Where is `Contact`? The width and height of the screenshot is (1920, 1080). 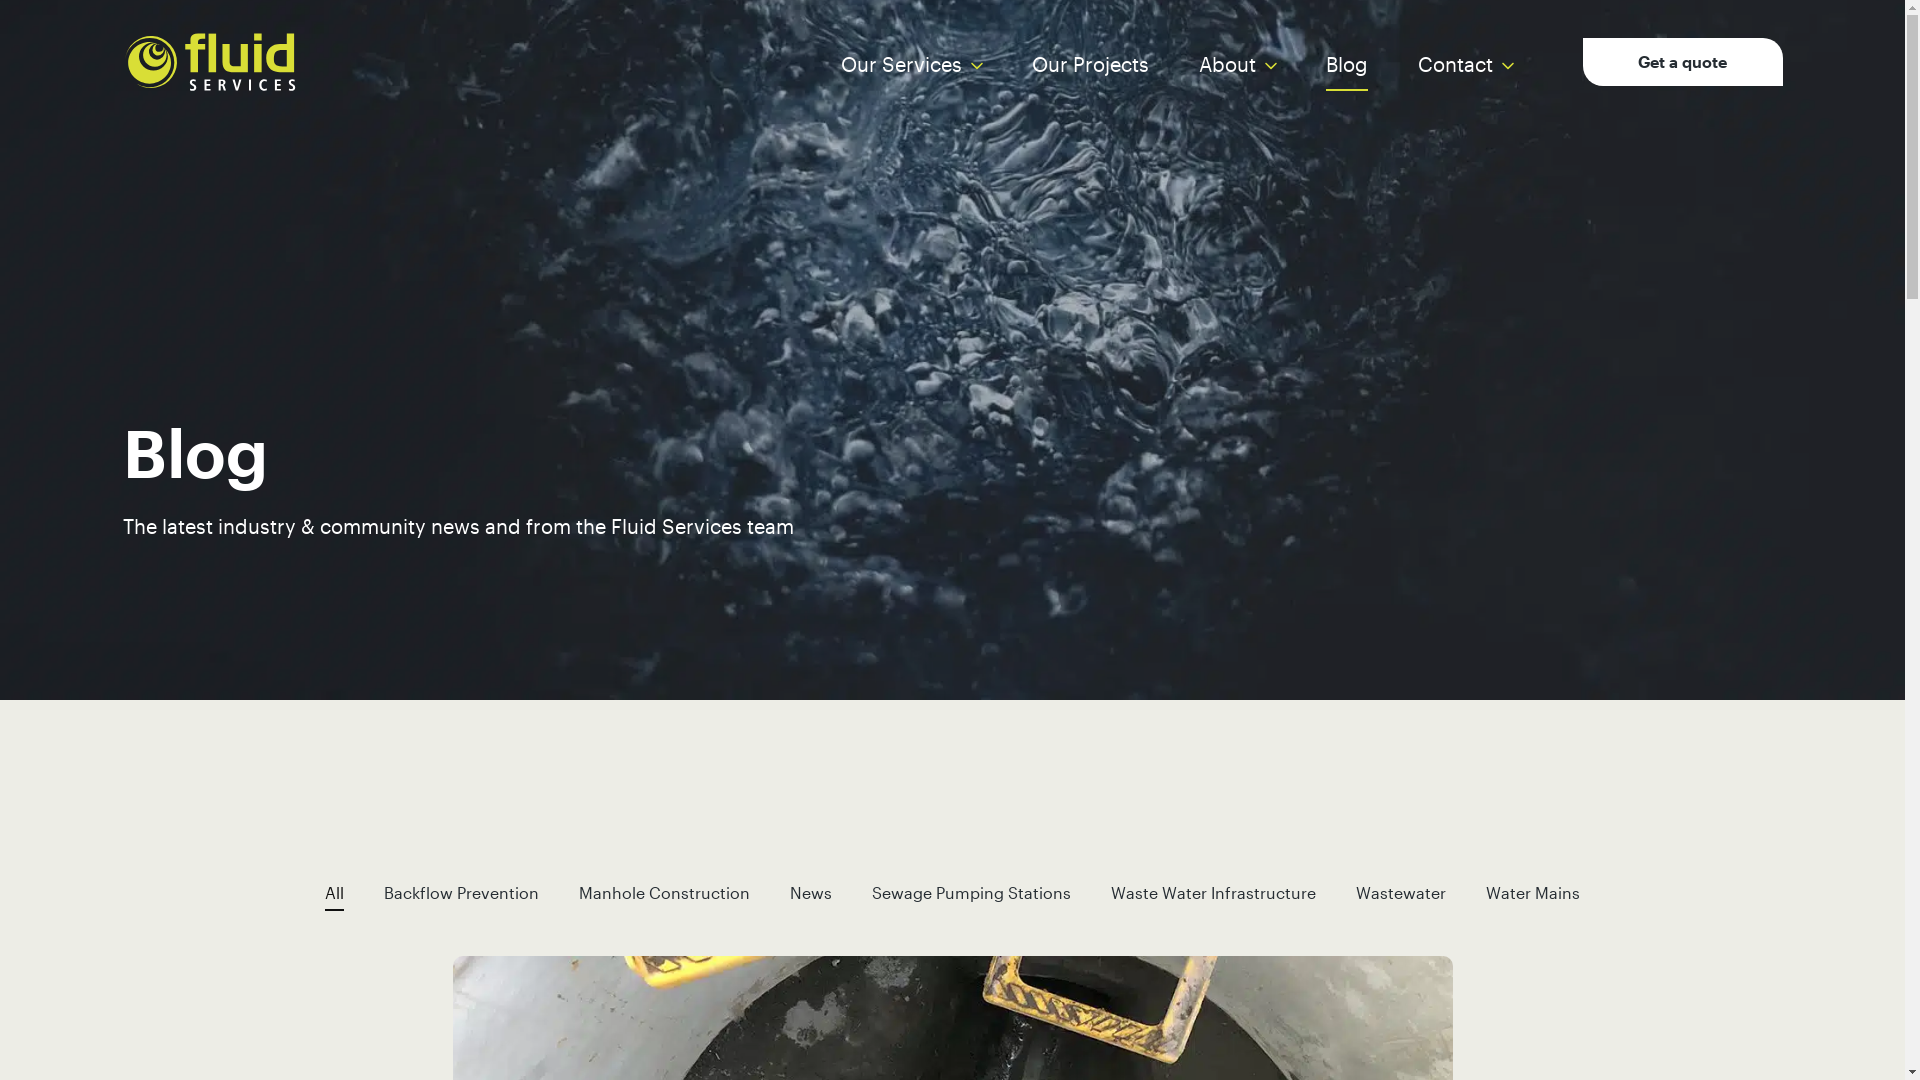 Contact is located at coordinates (1456, 64).